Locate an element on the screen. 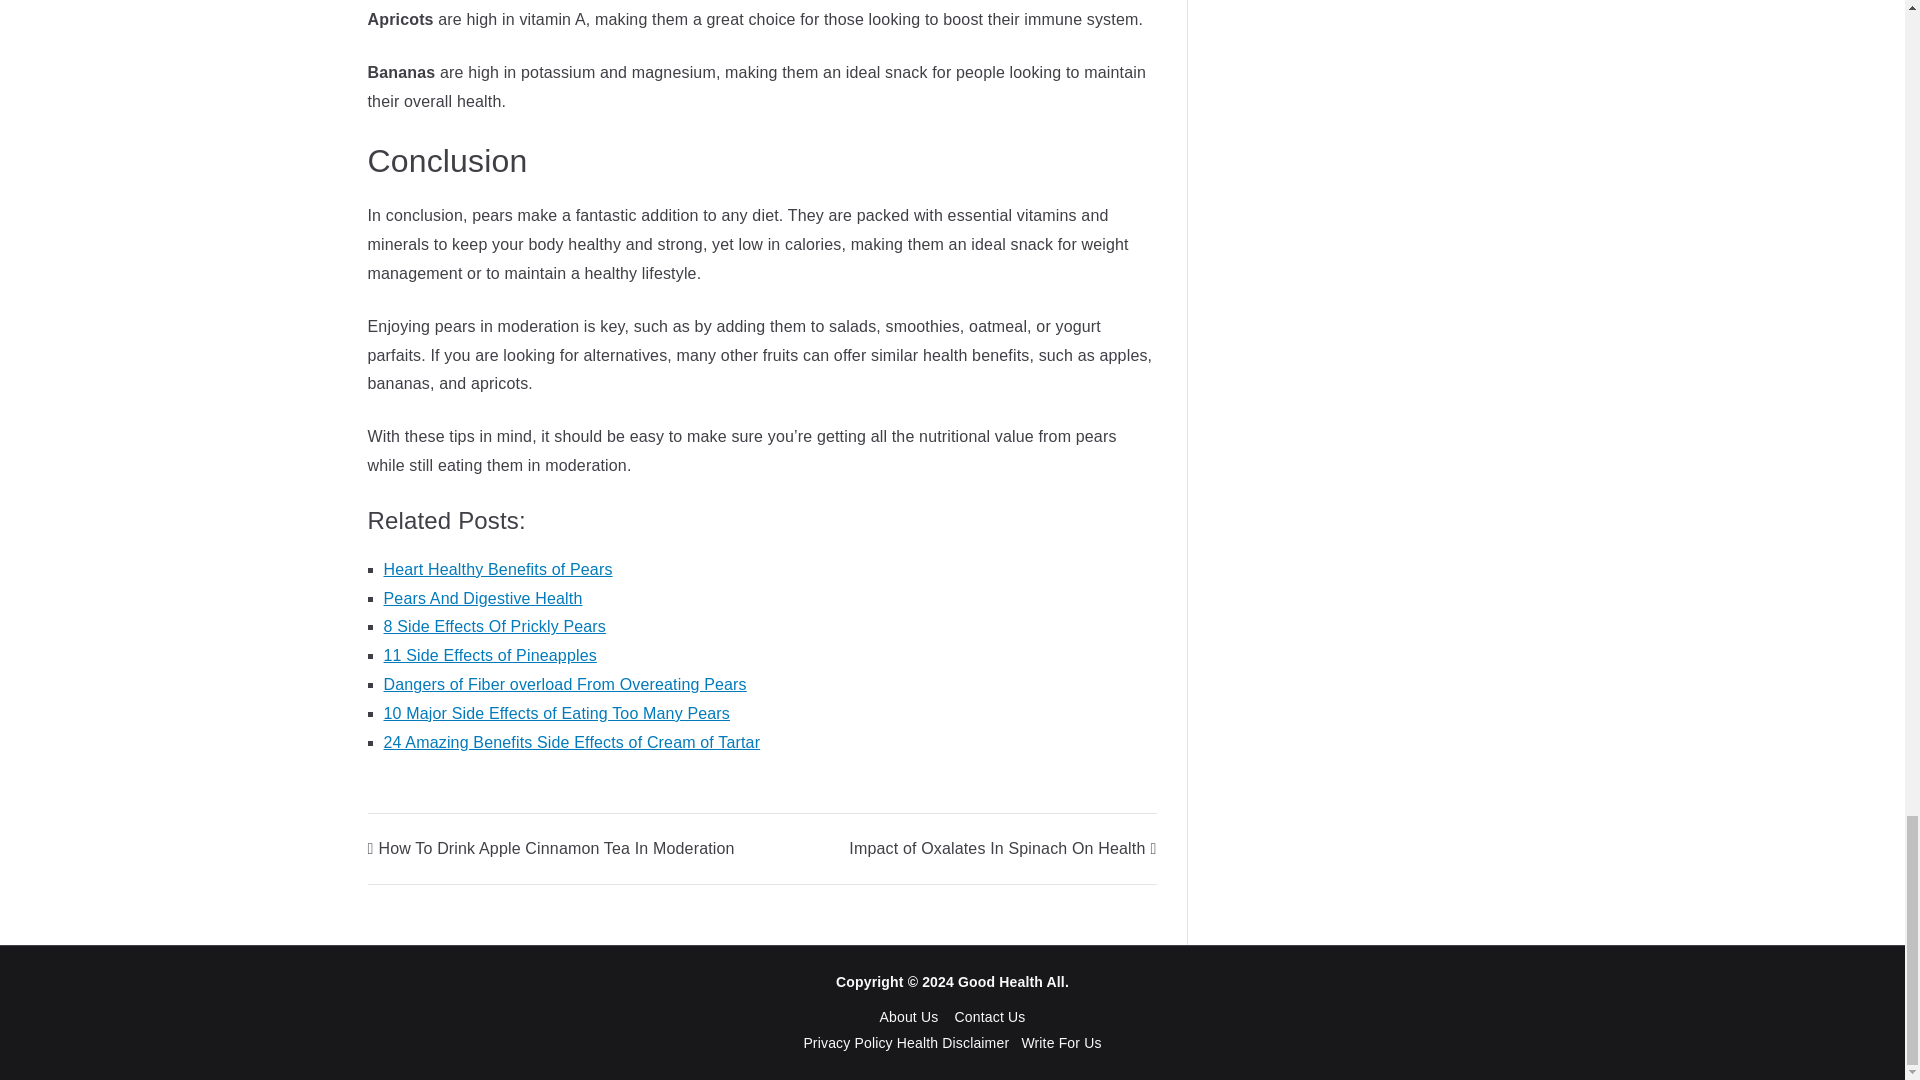 The height and width of the screenshot is (1080, 1920). Impact of Oxalates In Spinach On Health is located at coordinates (1002, 848).